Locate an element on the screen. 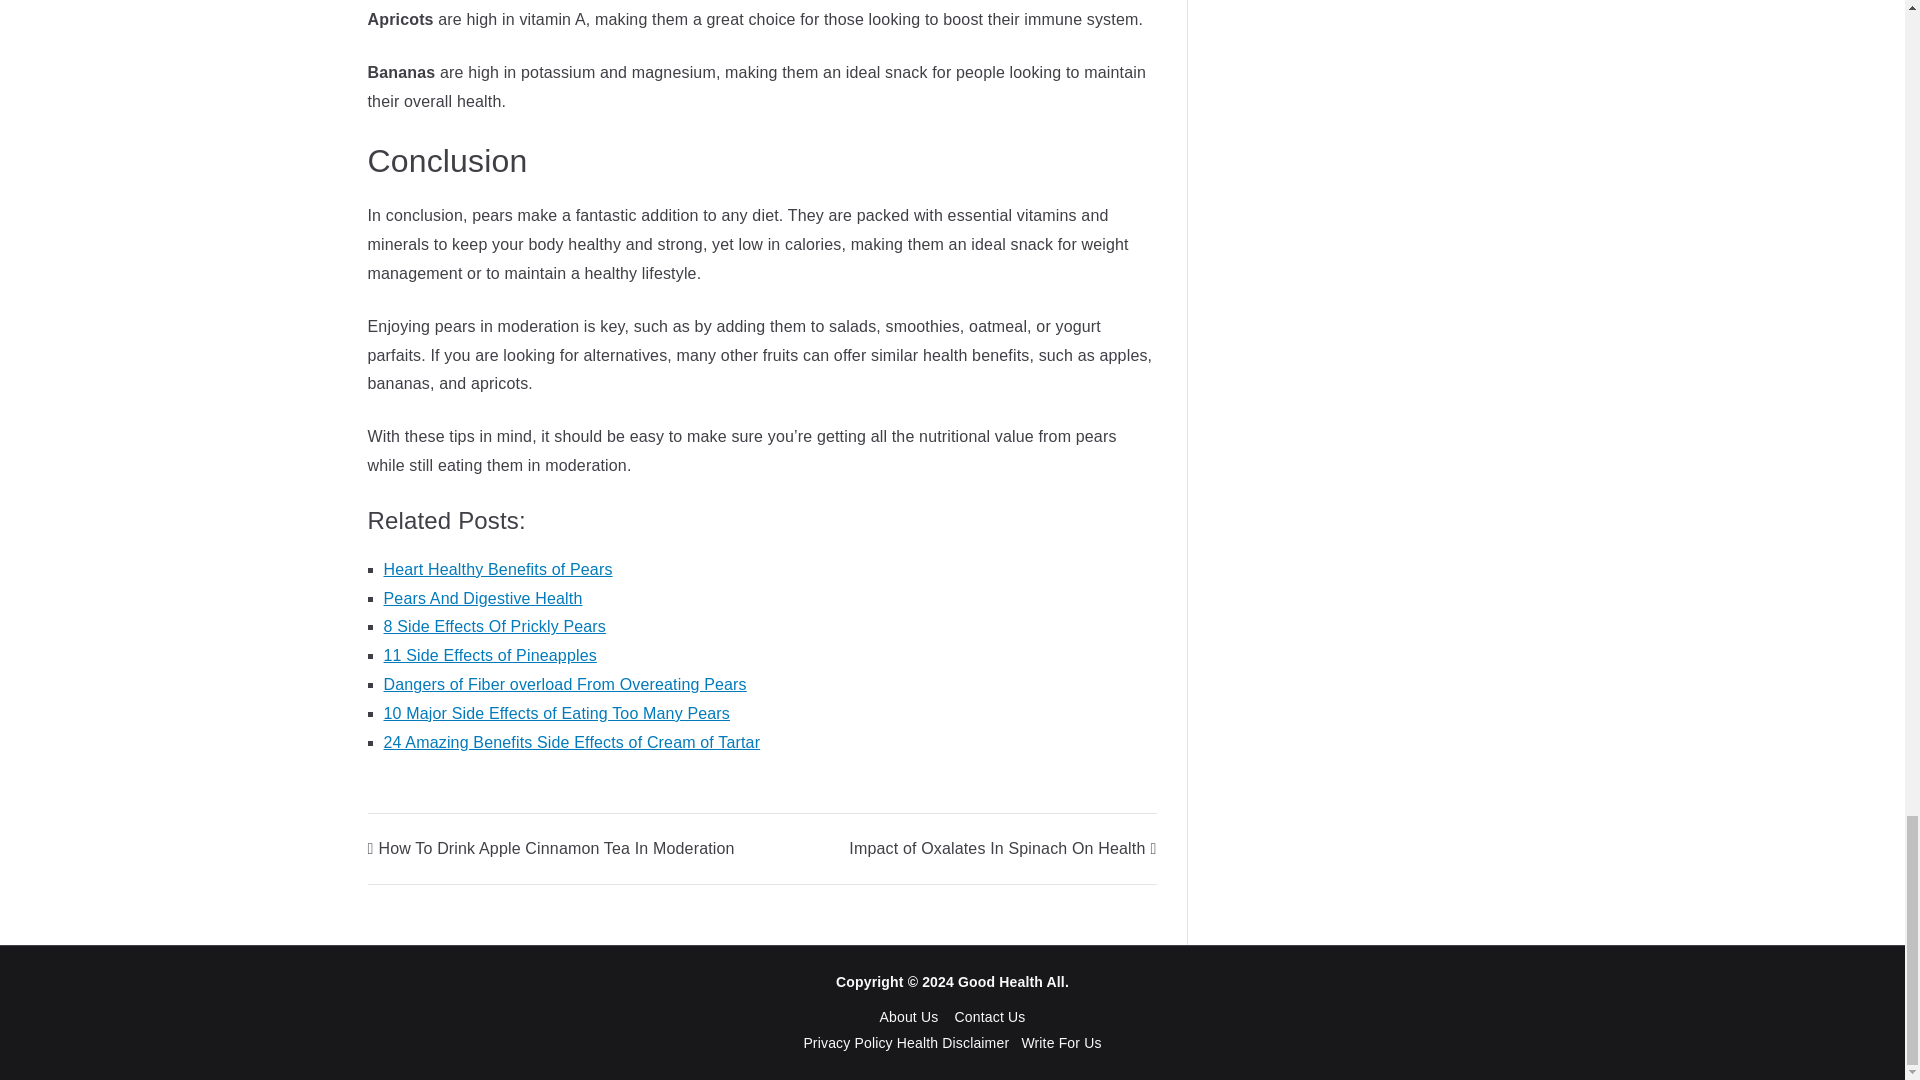 The height and width of the screenshot is (1080, 1920). Impact of Oxalates In Spinach On Health is located at coordinates (1002, 848).